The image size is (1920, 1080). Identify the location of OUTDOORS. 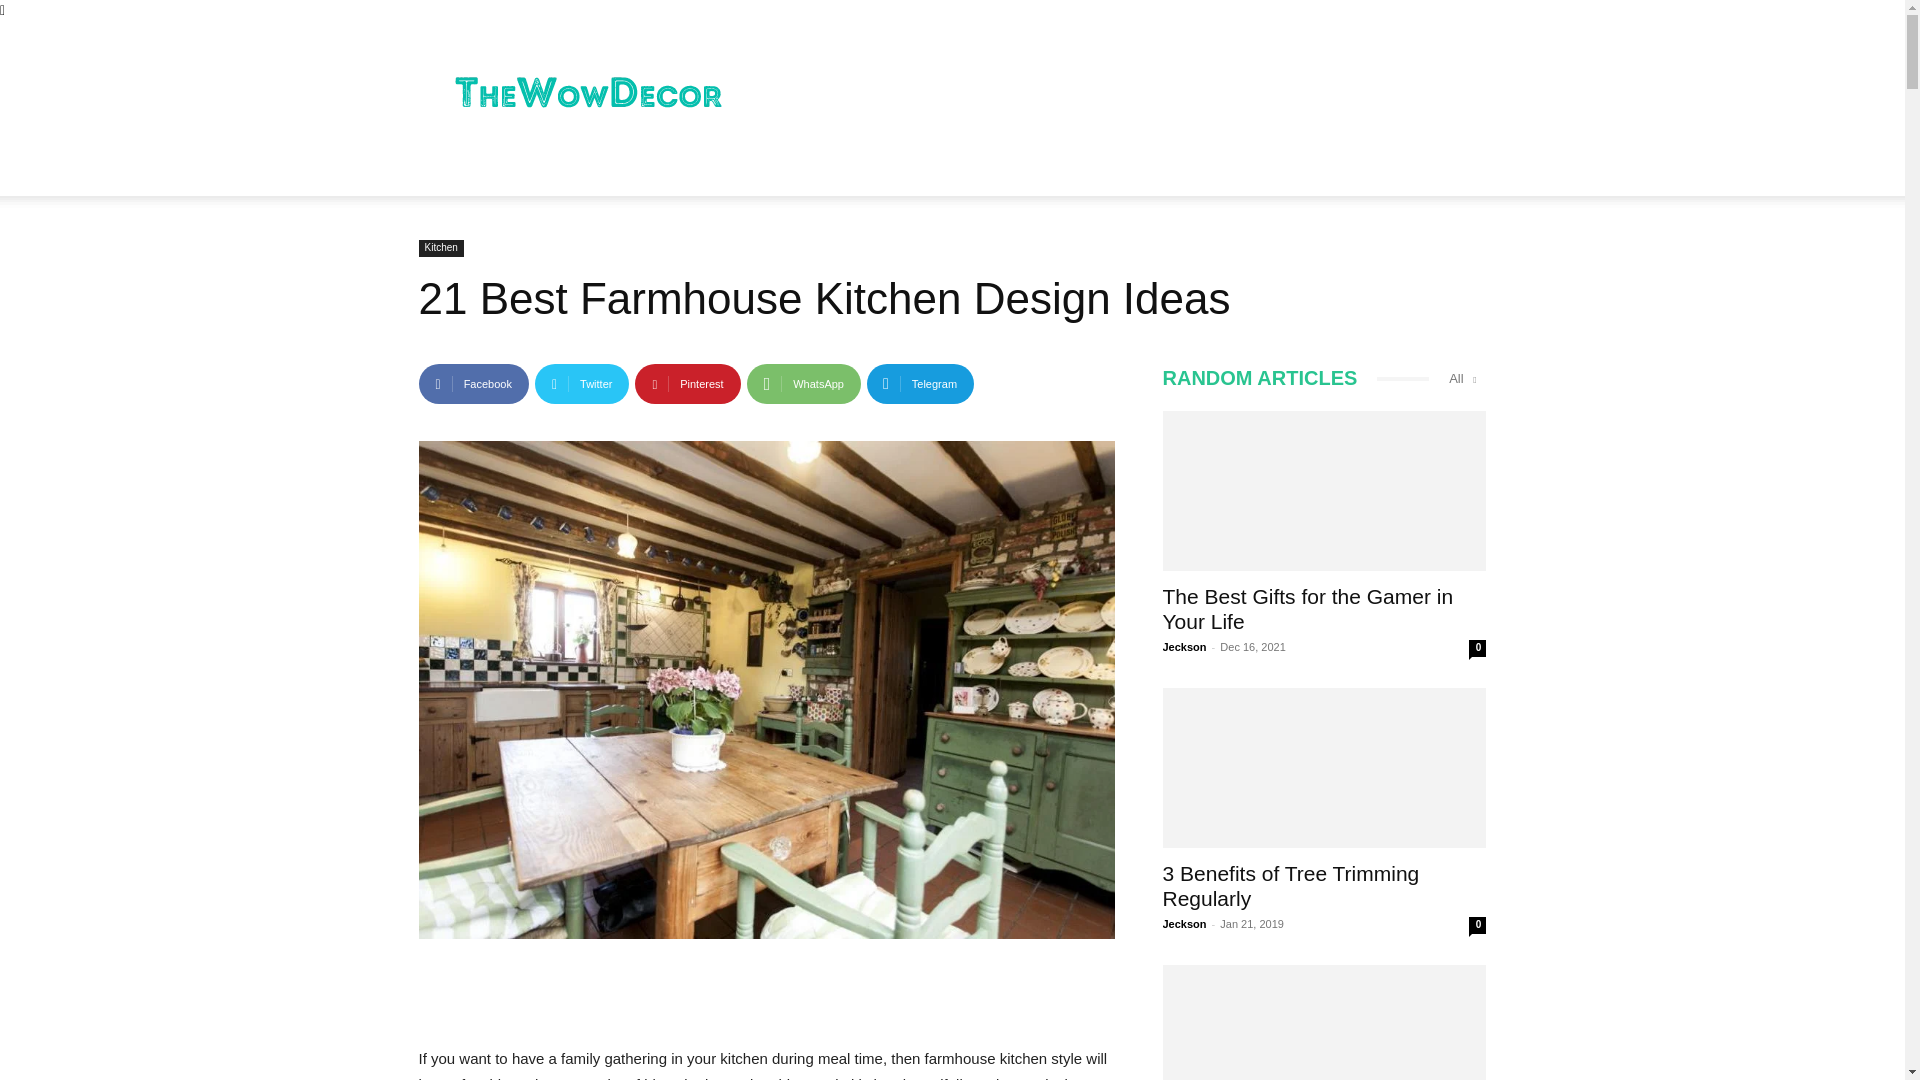
(706, 171).